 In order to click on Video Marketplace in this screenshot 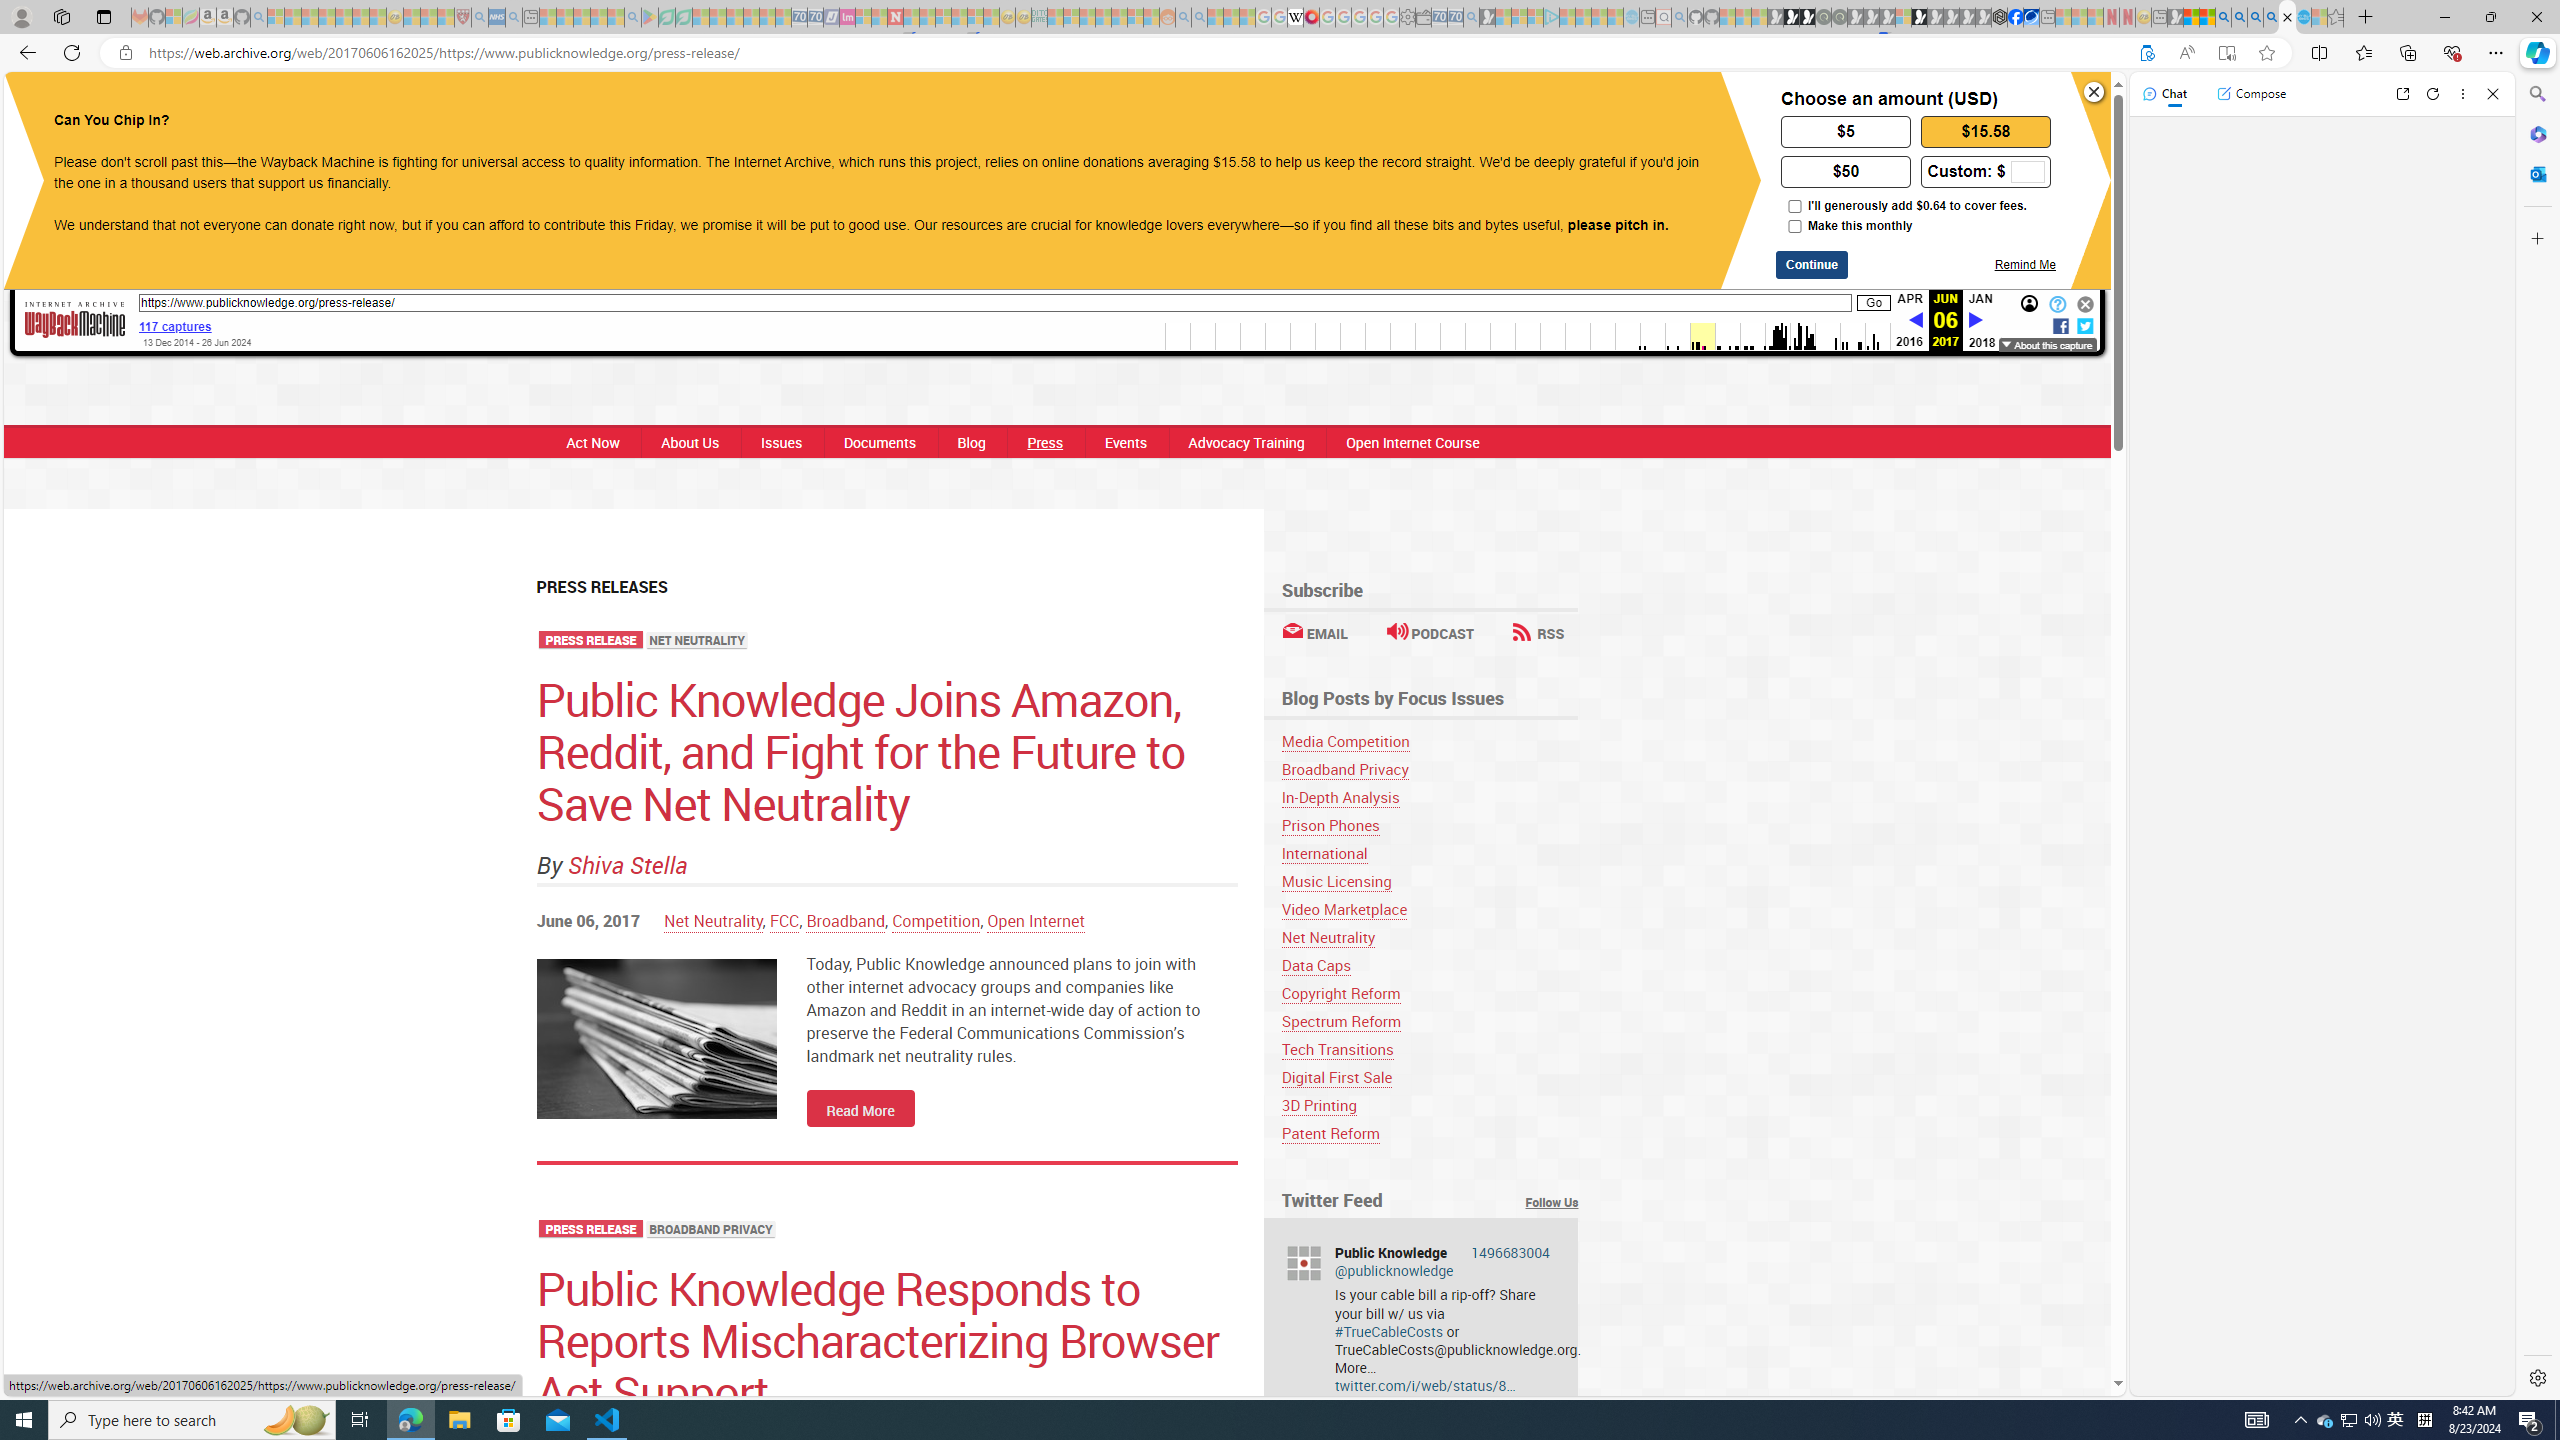, I will do `click(1344, 909)`.